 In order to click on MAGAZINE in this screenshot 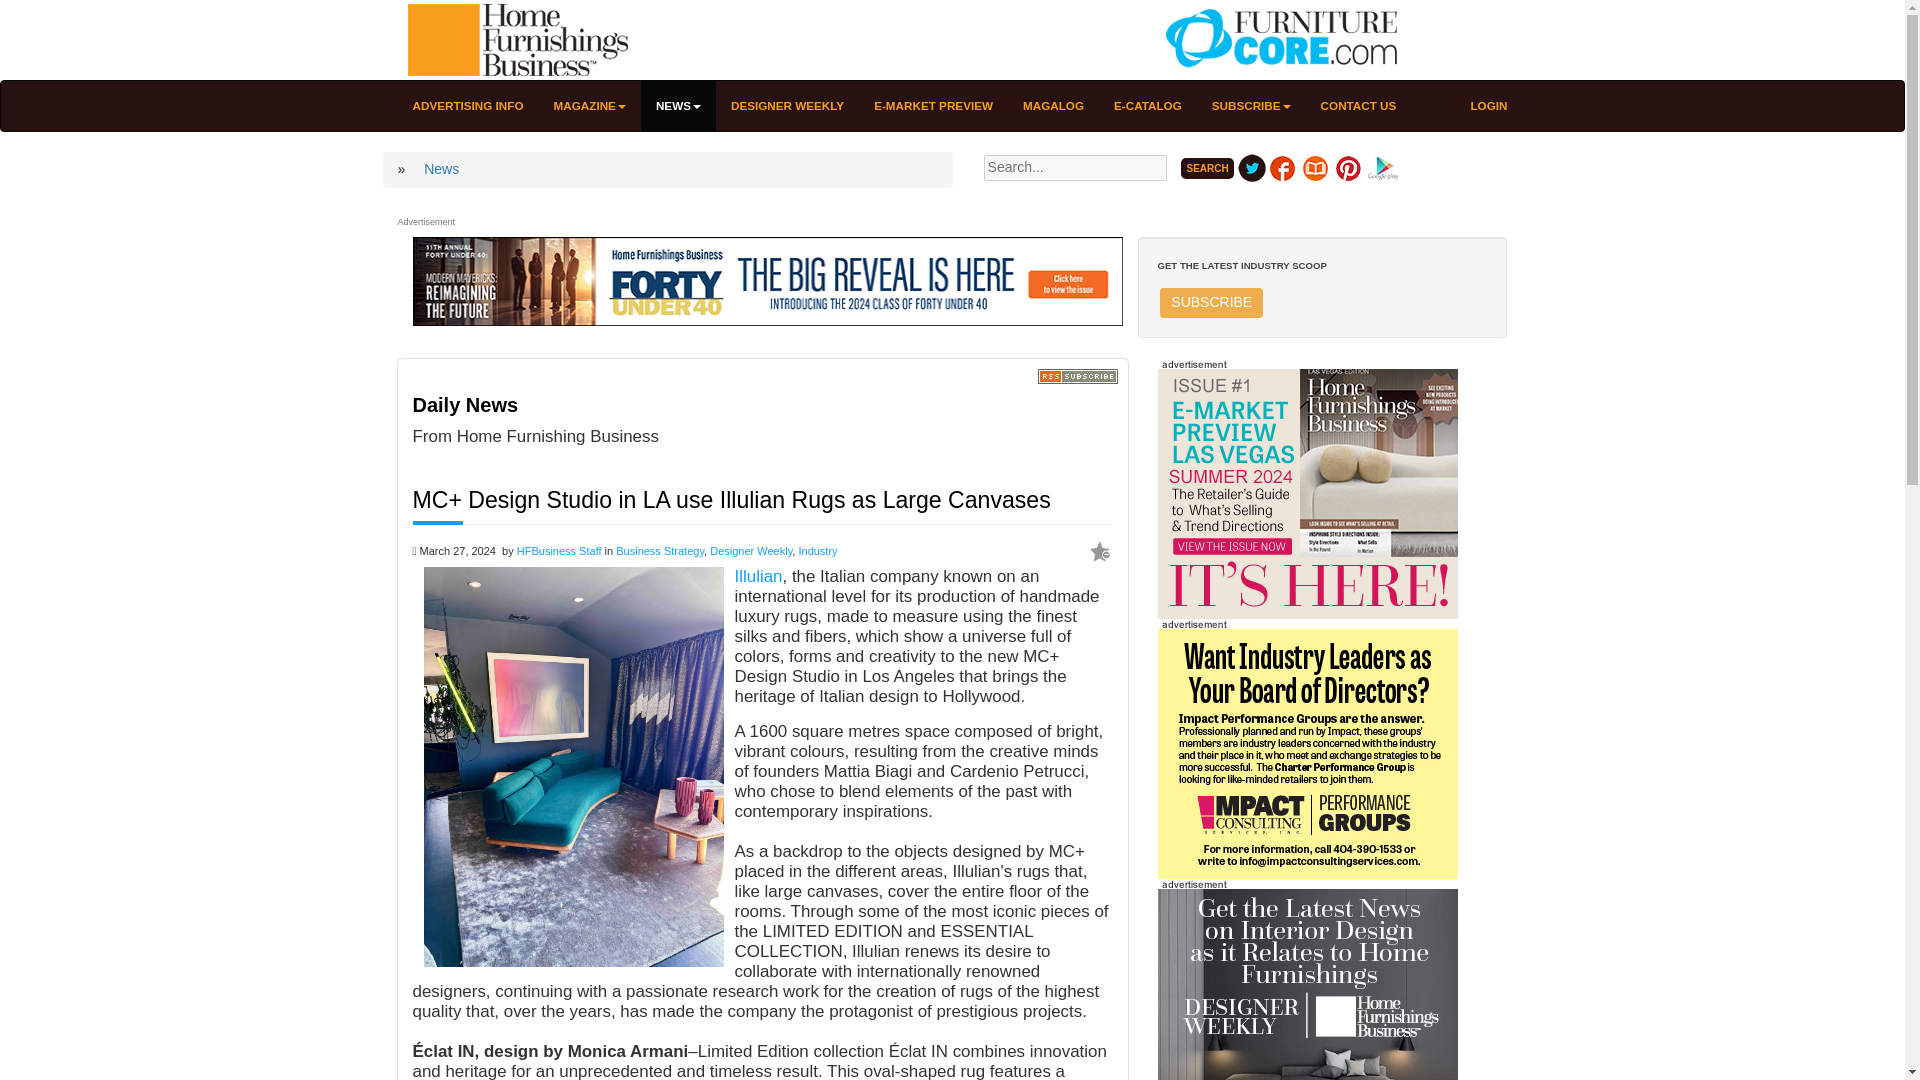, I will do `click(590, 106)`.